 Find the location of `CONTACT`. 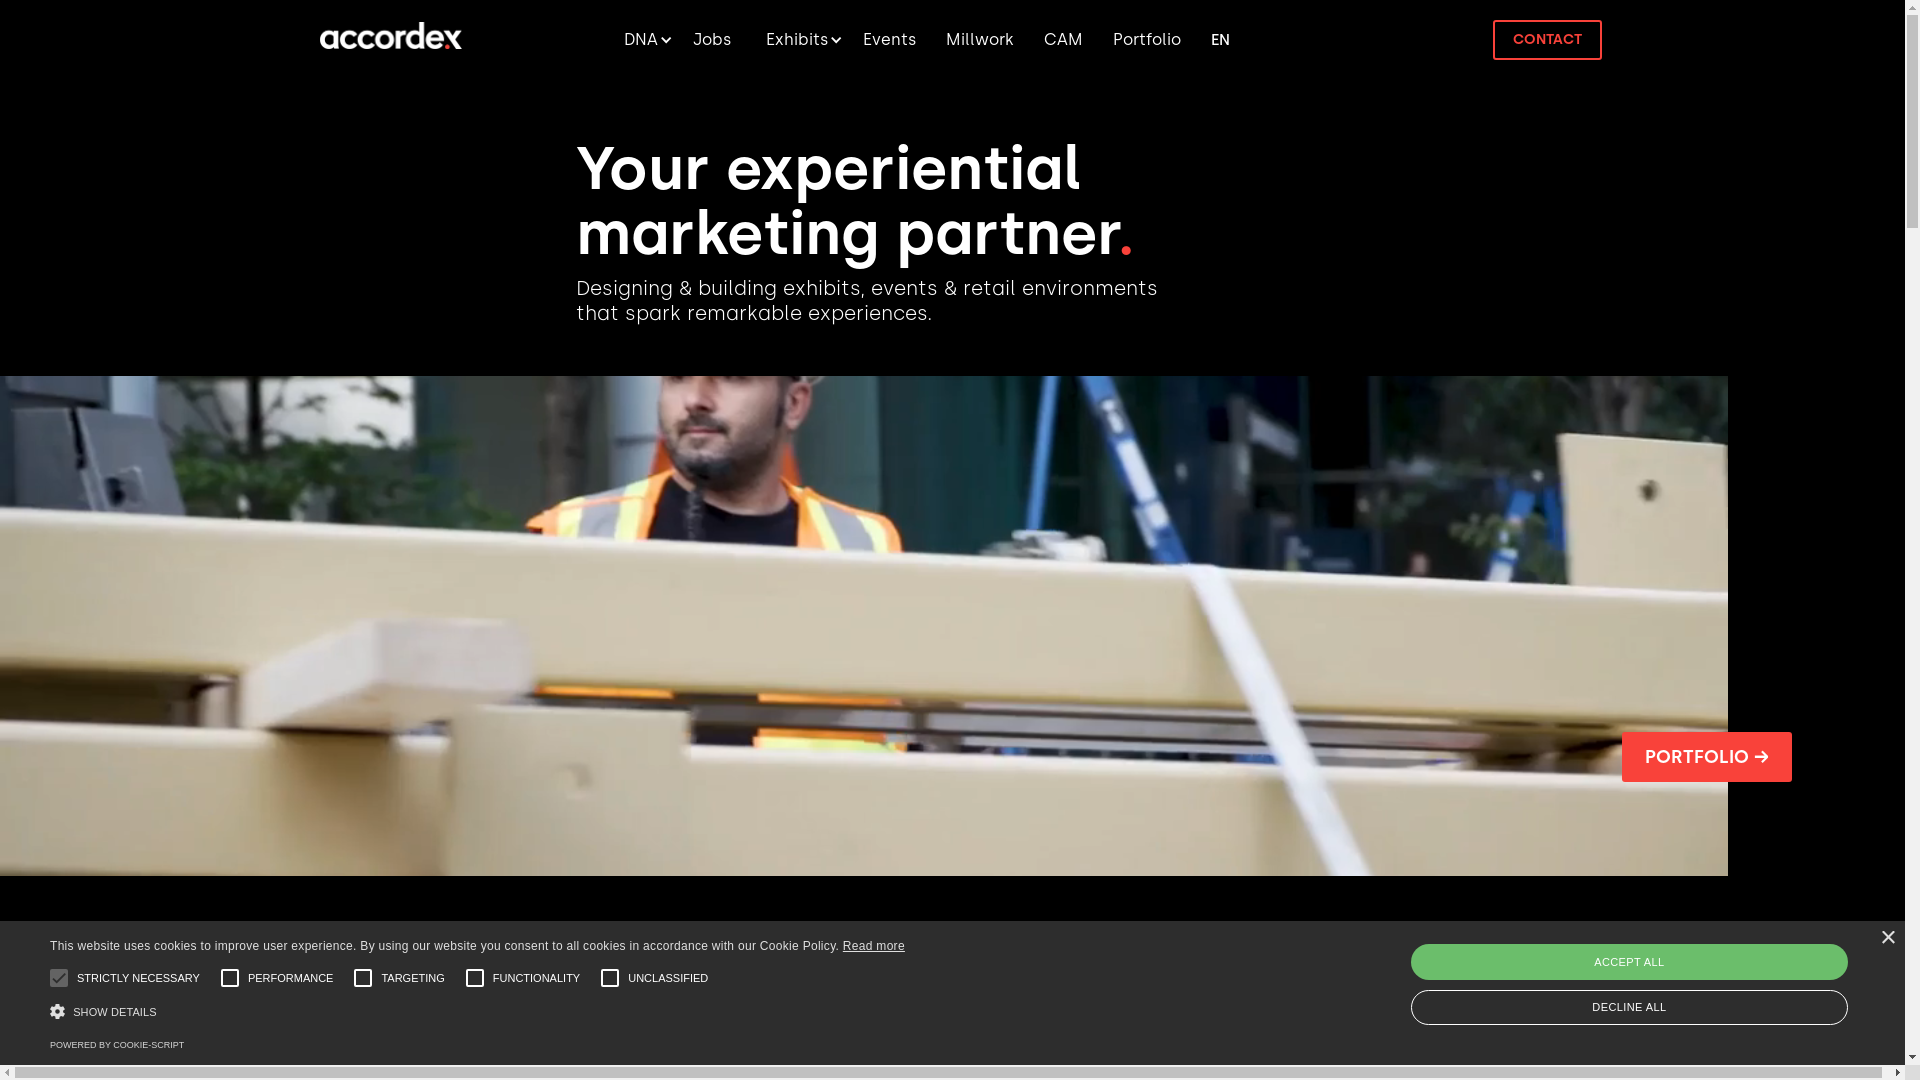

CONTACT is located at coordinates (1548, 40).